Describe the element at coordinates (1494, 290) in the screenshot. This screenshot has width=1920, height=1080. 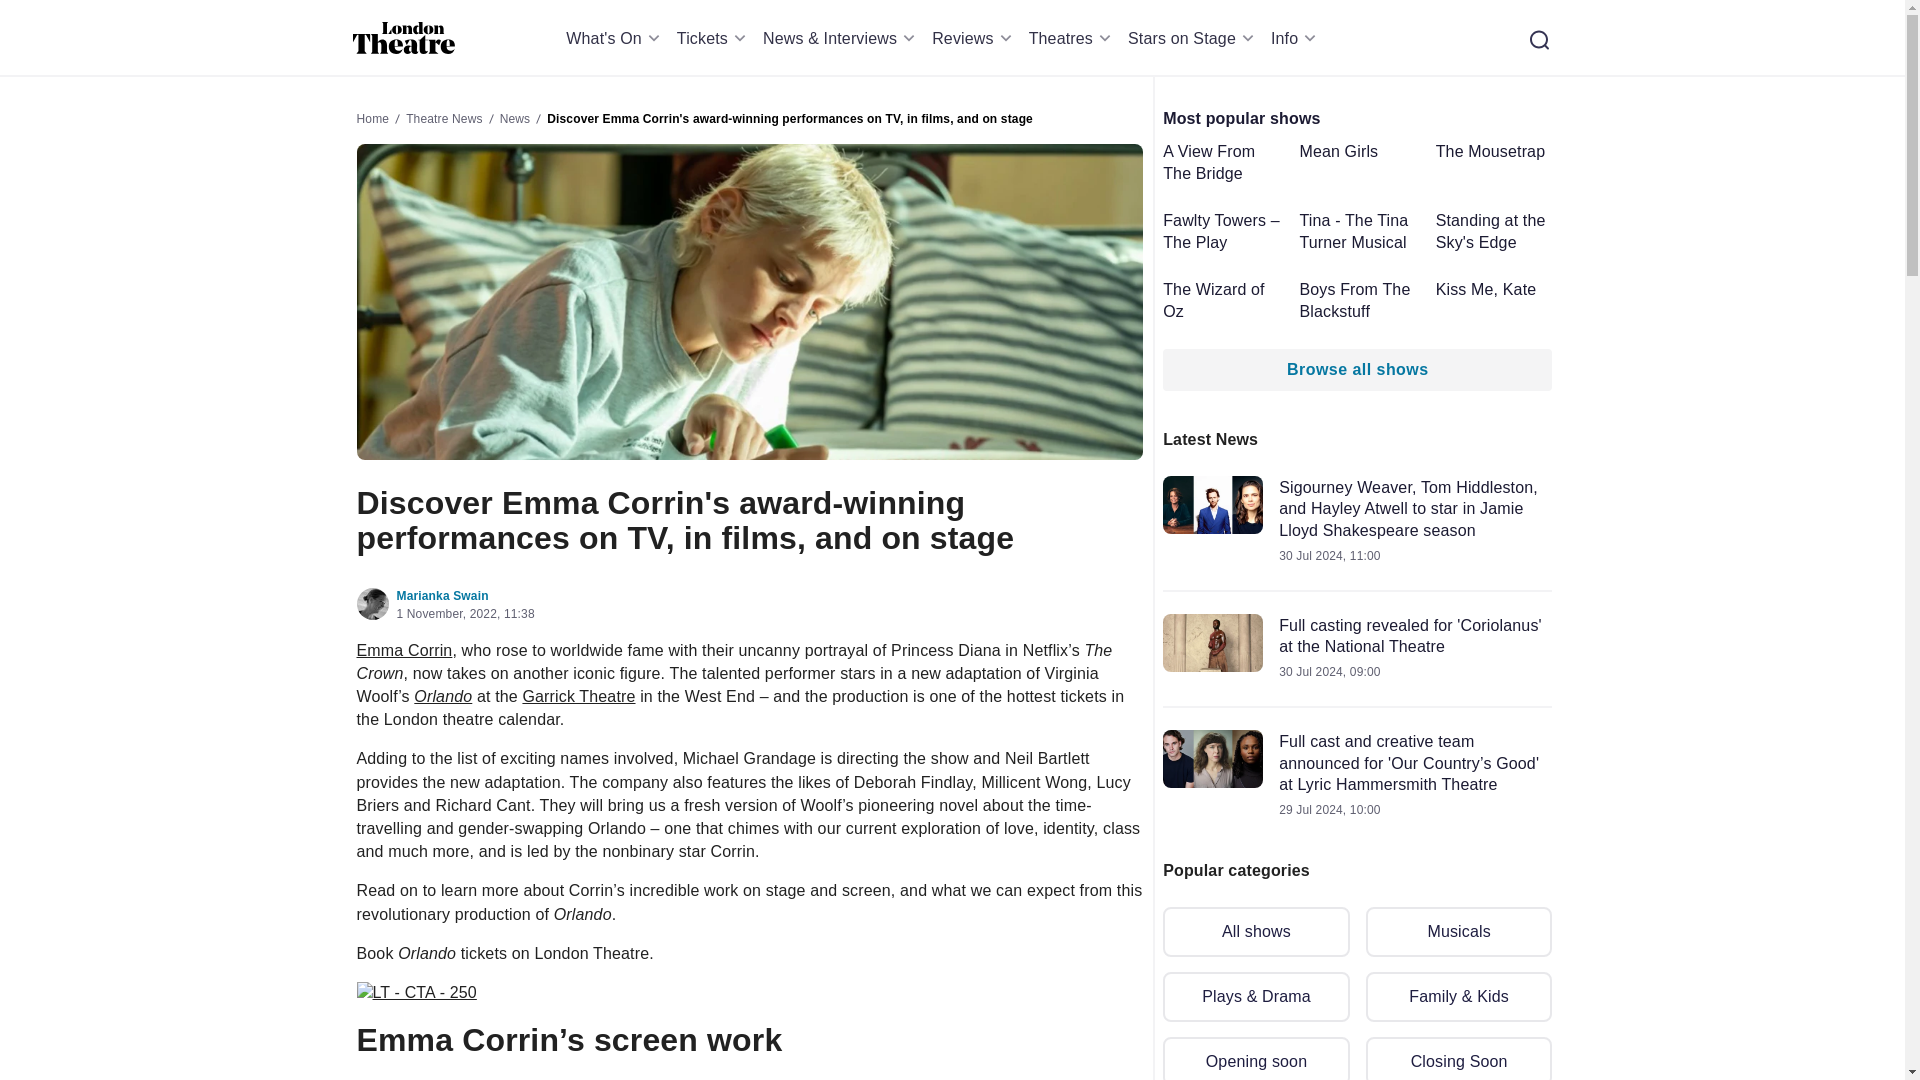
I see `Read more about Kiss Me, Kate` at that location.